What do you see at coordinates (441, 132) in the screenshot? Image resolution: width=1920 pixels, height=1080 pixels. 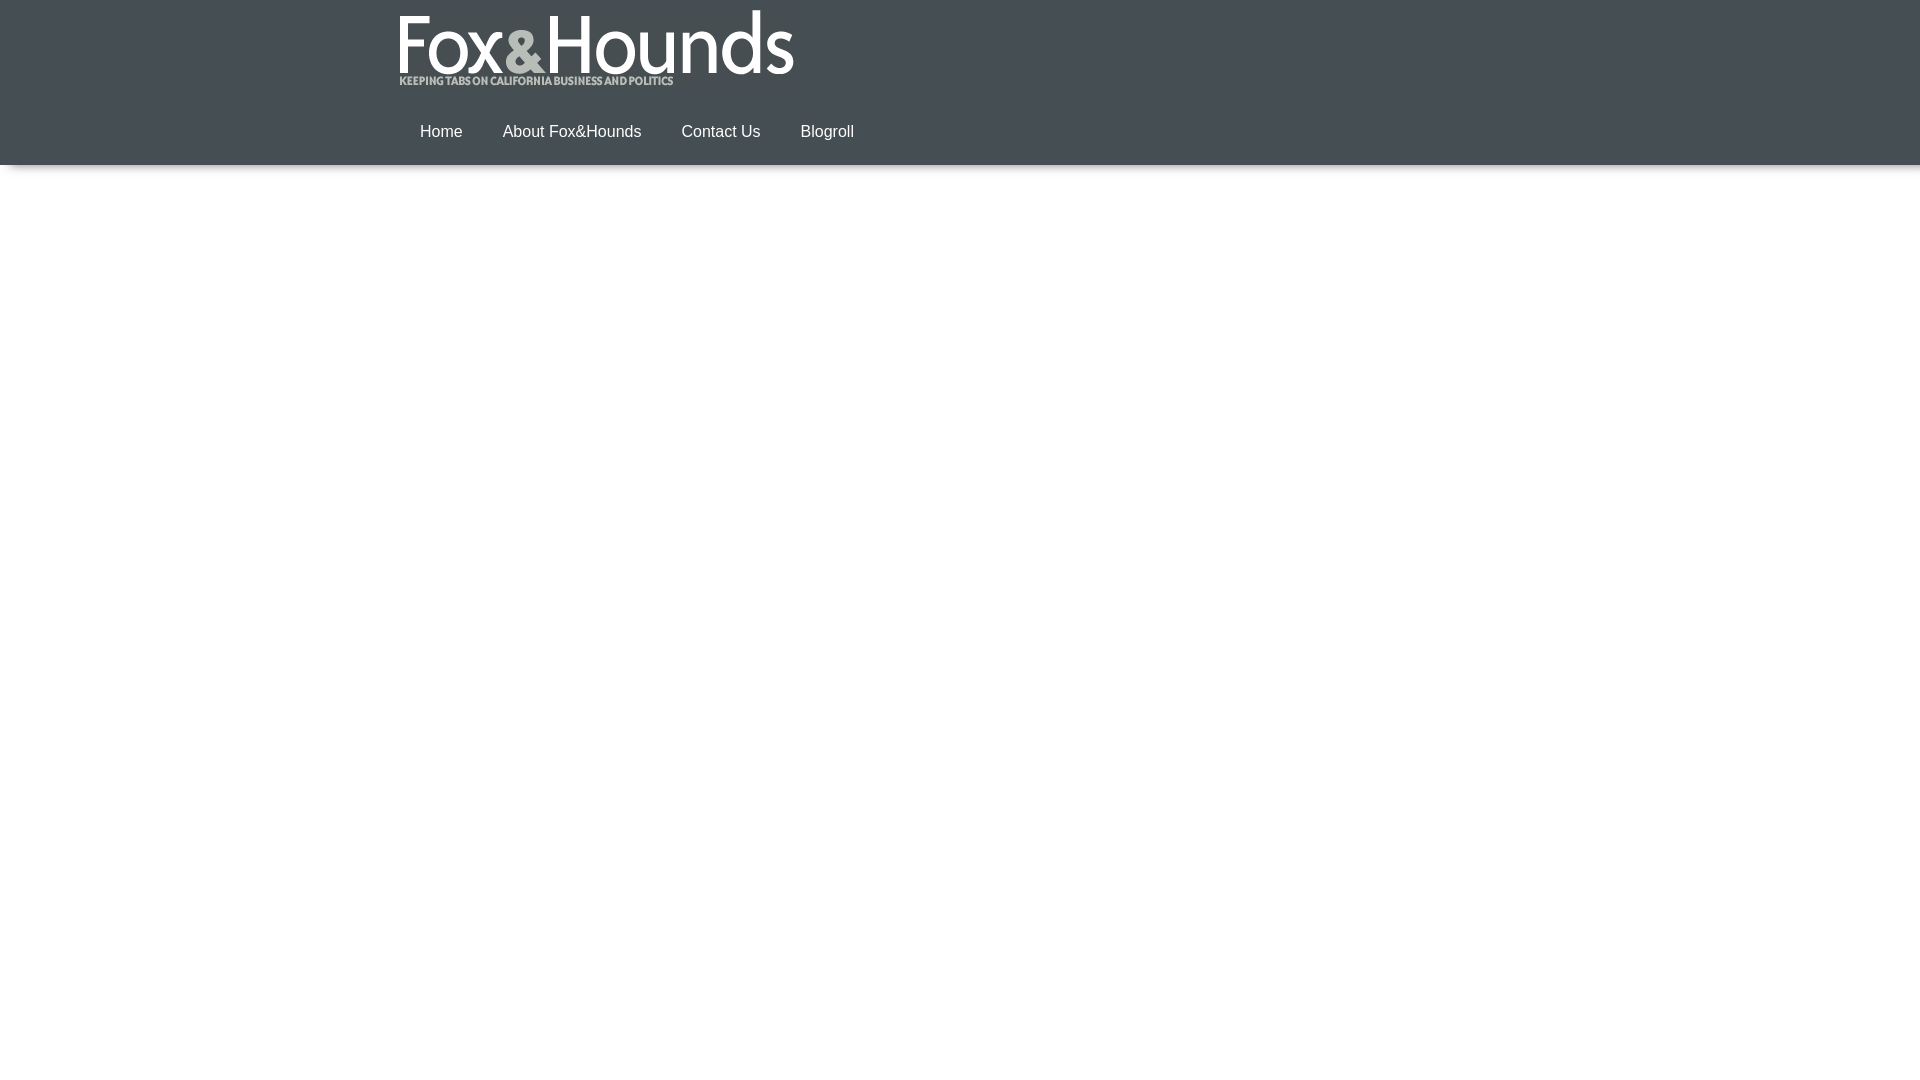 I see `Home` at bounding box center [441, 132].